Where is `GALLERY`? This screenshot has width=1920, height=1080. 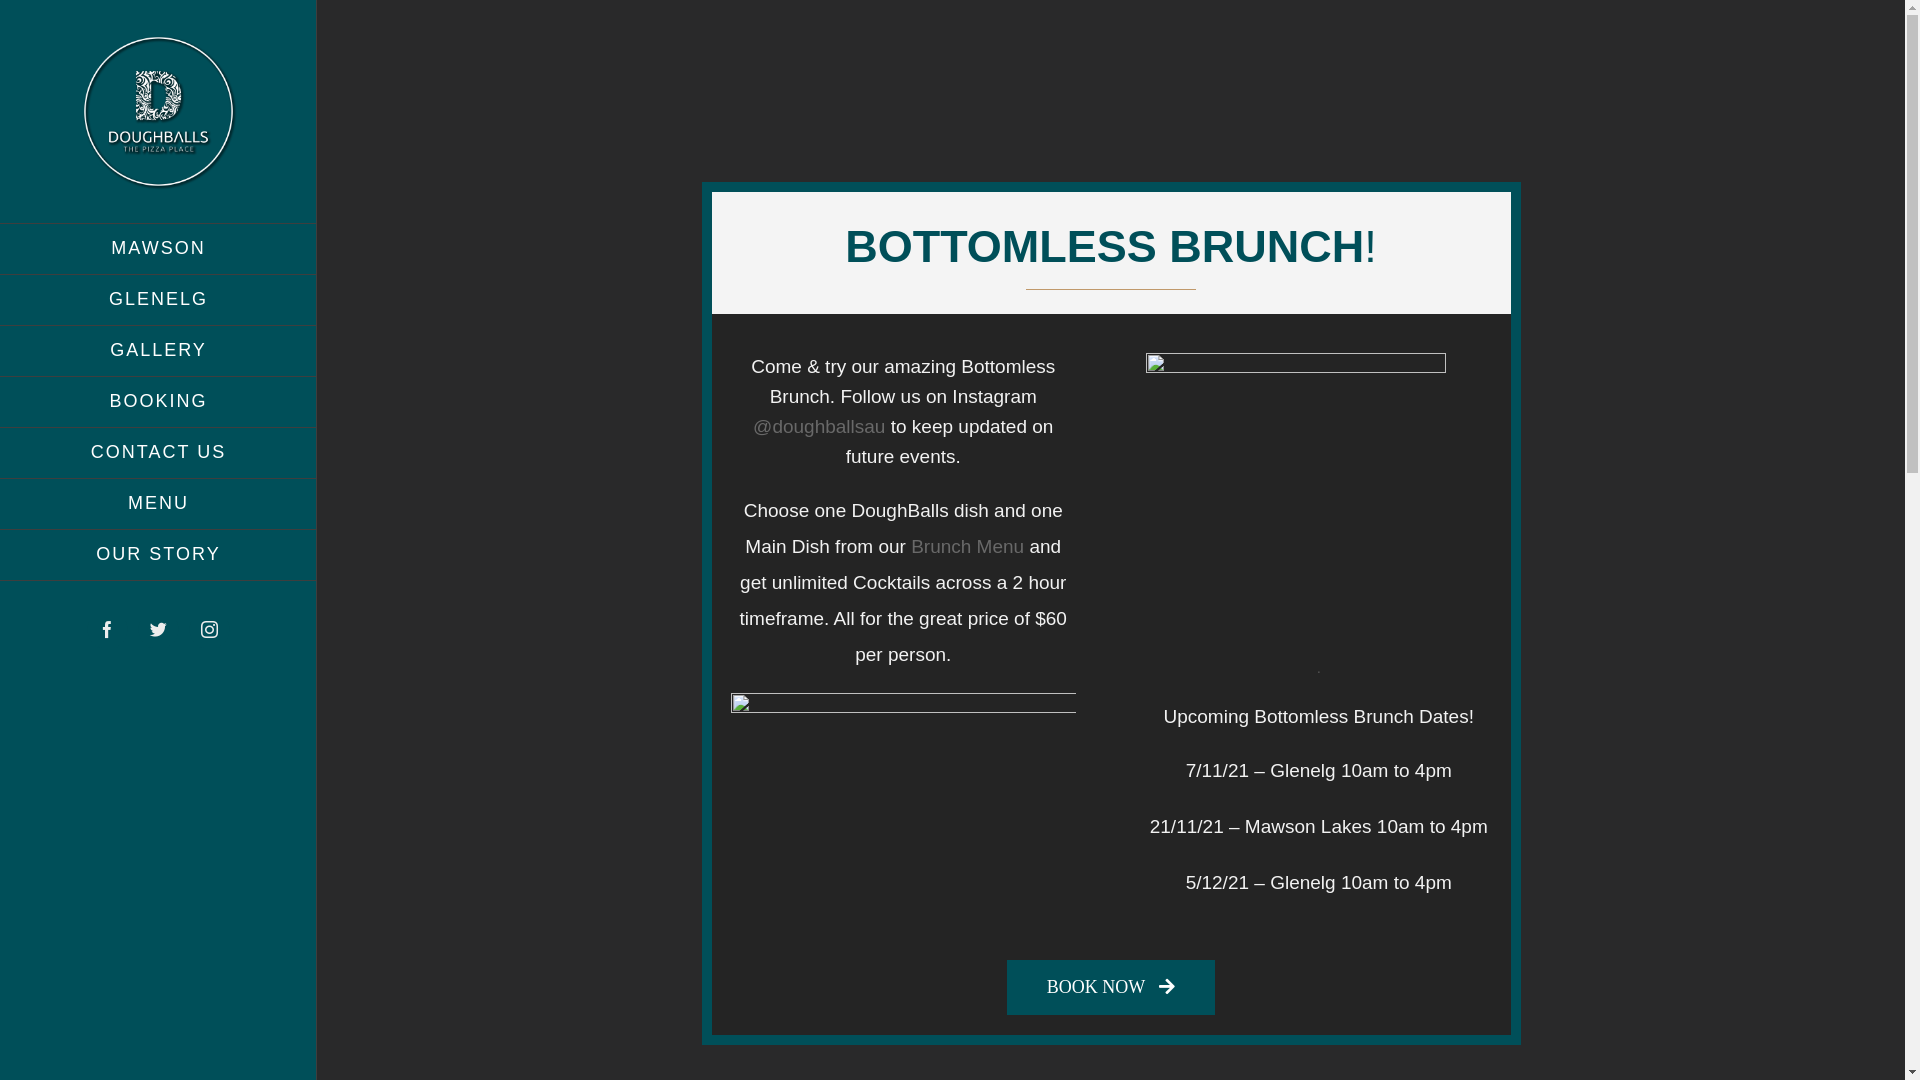
GALLERY is located at coordinates (158, 352).